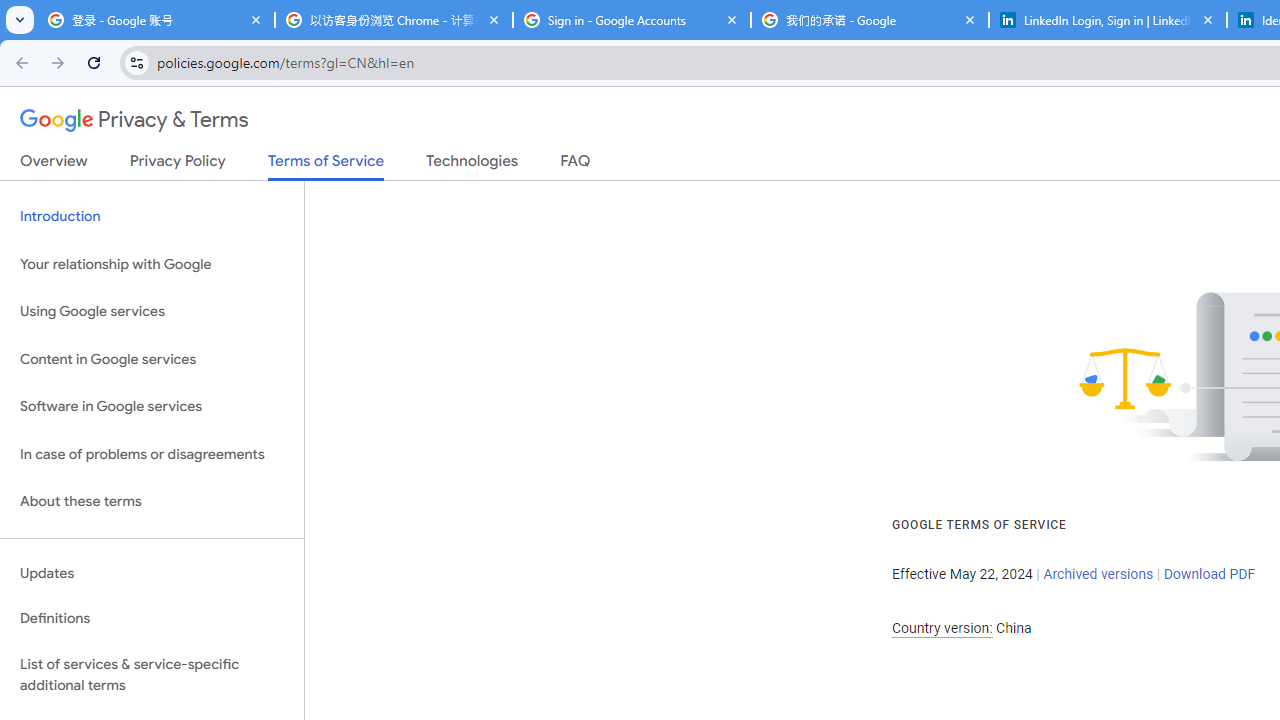 The width and height of the screenshot is (1280, 720). Describe the element at coordinates (152, 264) in the screenshot. I see `Your relationship with Google` at that location.